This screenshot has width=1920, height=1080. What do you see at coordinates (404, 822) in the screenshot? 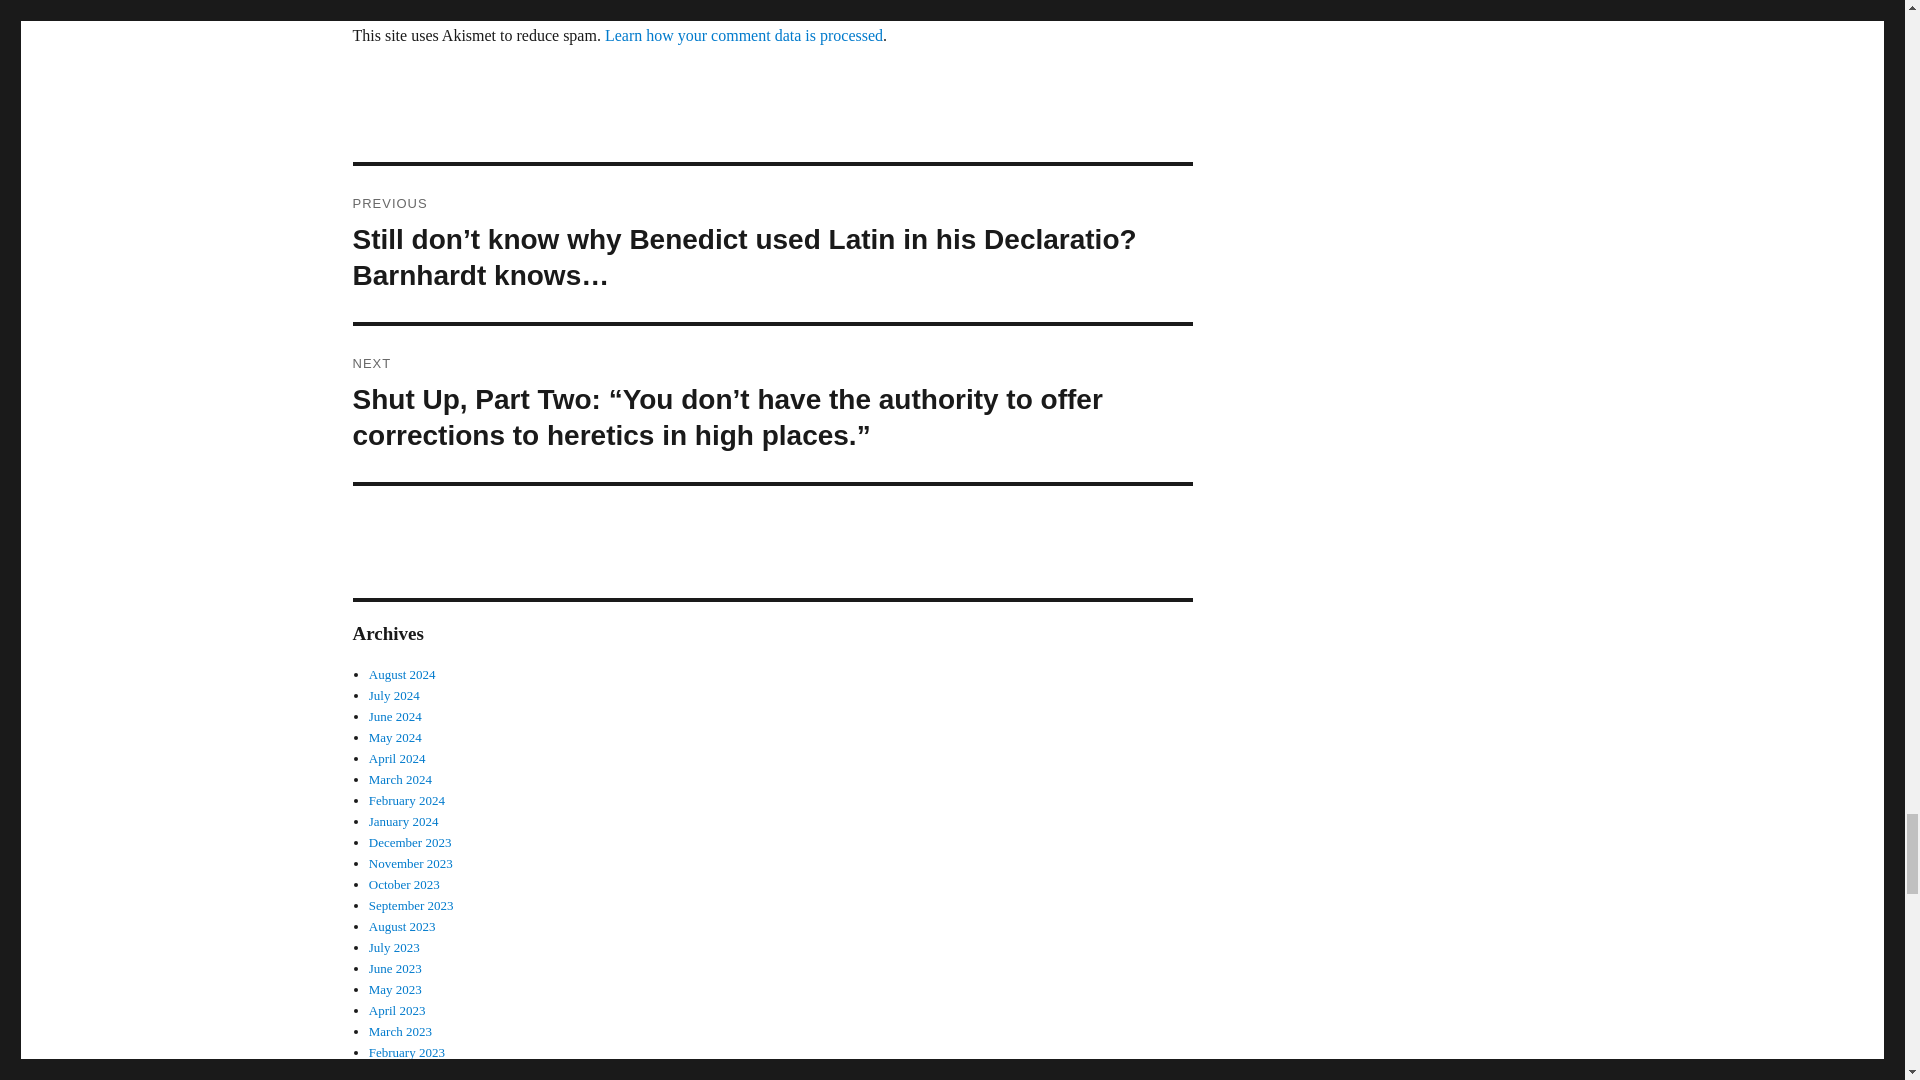
I see `January 2024` at bounding box center [404, 822].